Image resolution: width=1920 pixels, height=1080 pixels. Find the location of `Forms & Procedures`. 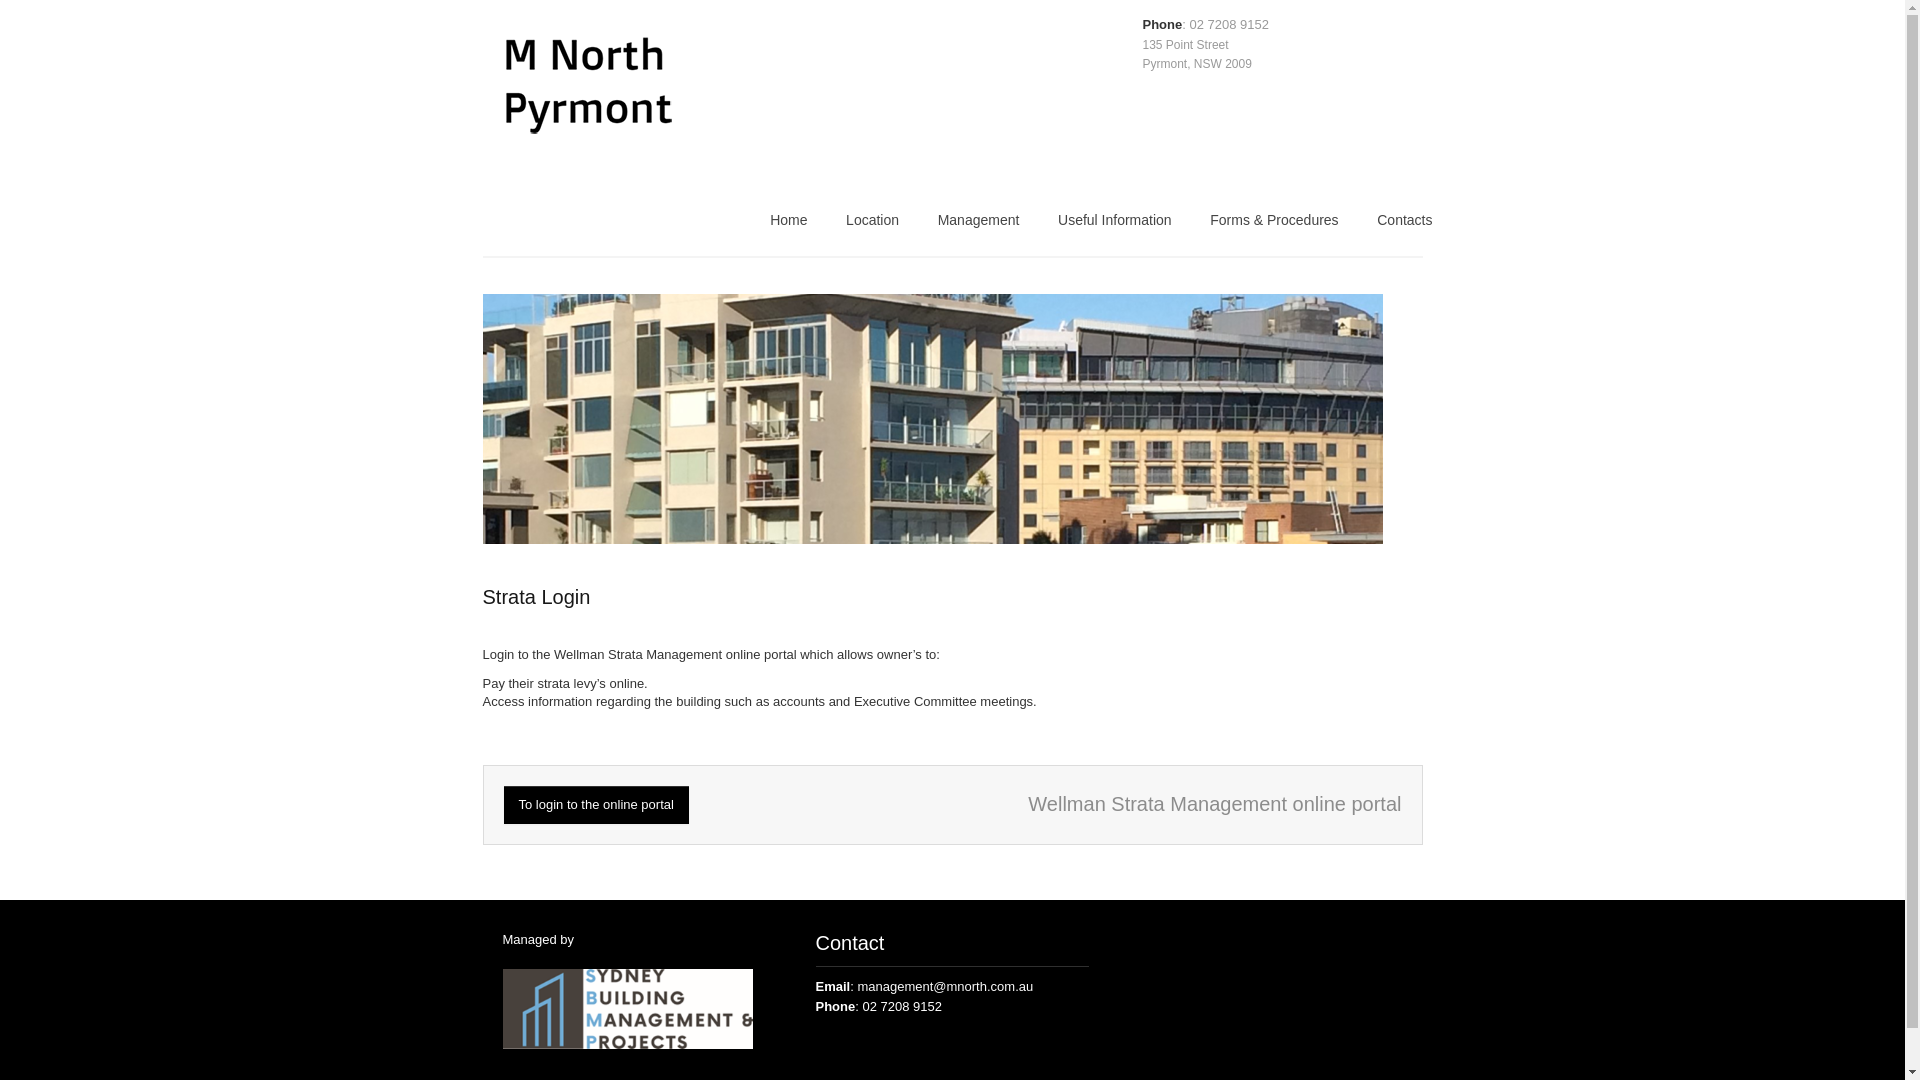

Forms & Procedures is located at coordinates (1274, 226).